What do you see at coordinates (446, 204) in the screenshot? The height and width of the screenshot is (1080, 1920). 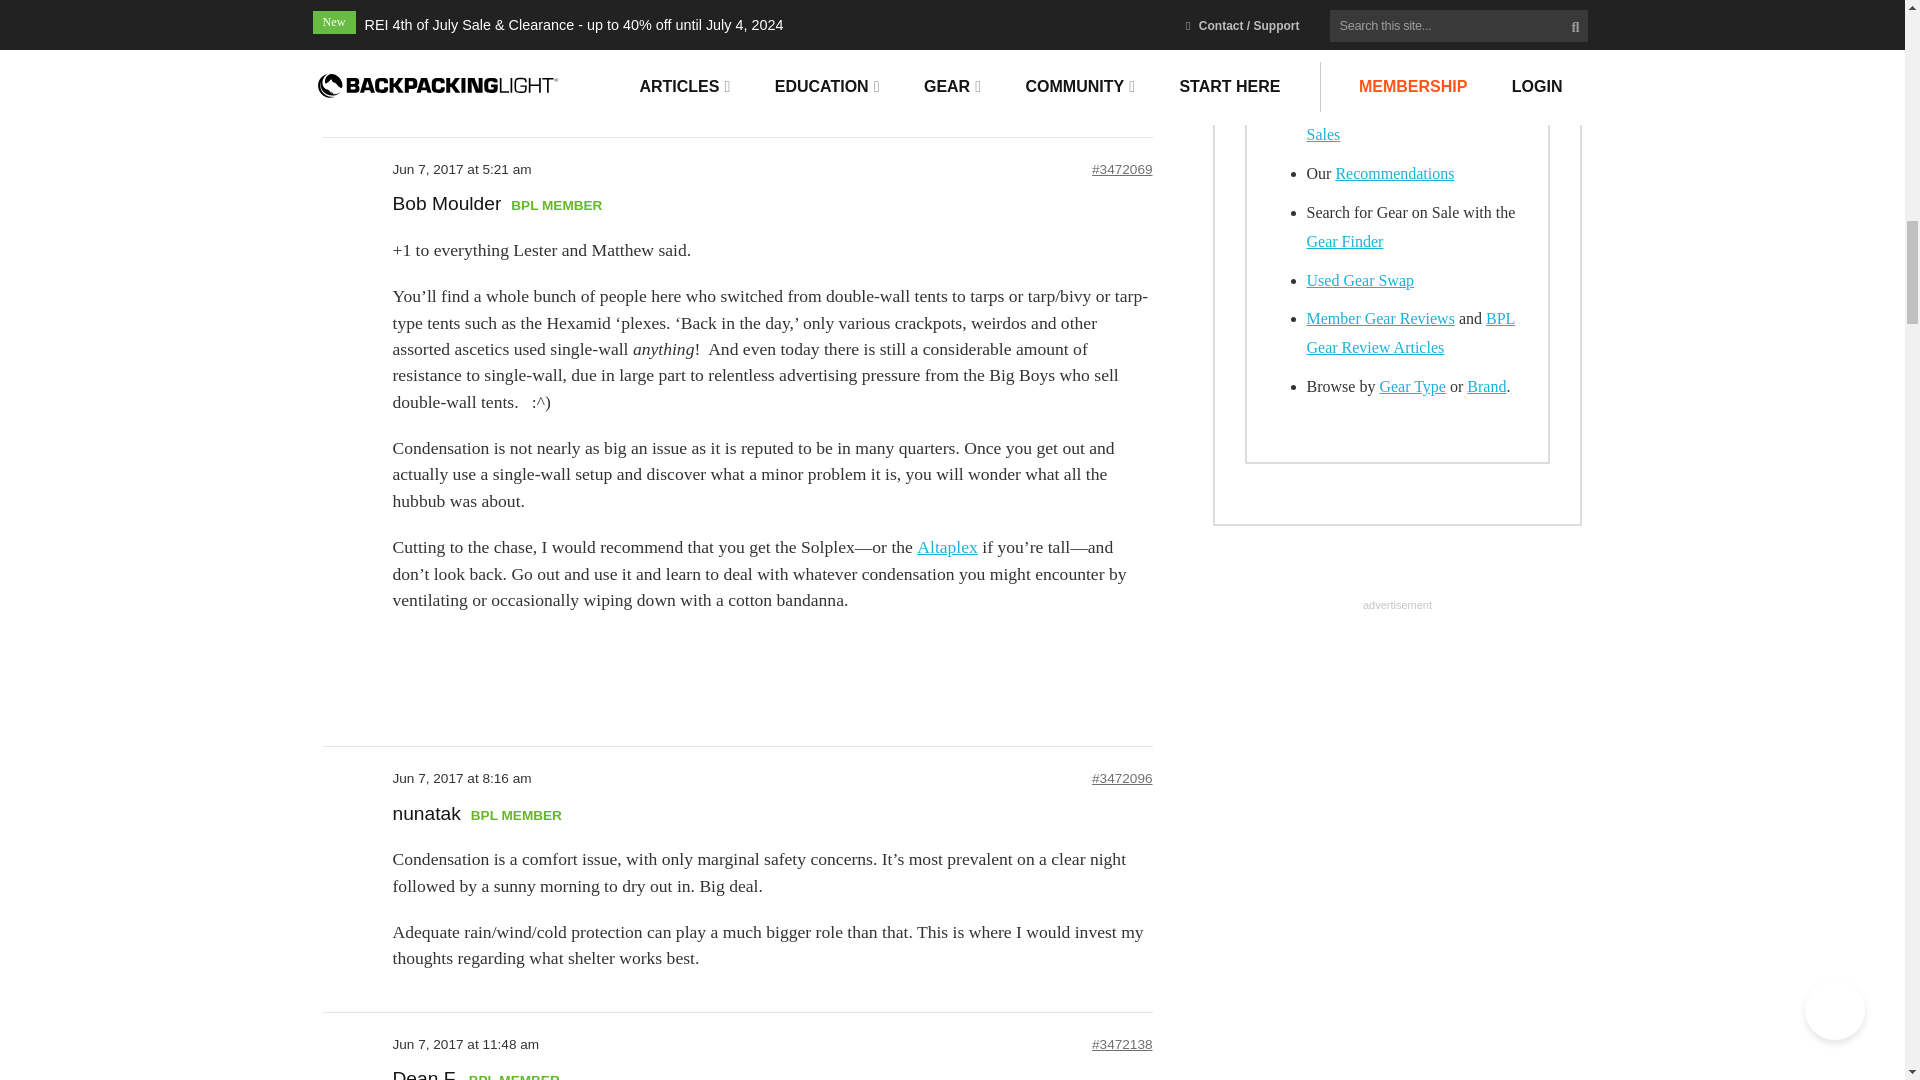 I see `View Bob Moulder's profile` at bounding box center [446, 204].